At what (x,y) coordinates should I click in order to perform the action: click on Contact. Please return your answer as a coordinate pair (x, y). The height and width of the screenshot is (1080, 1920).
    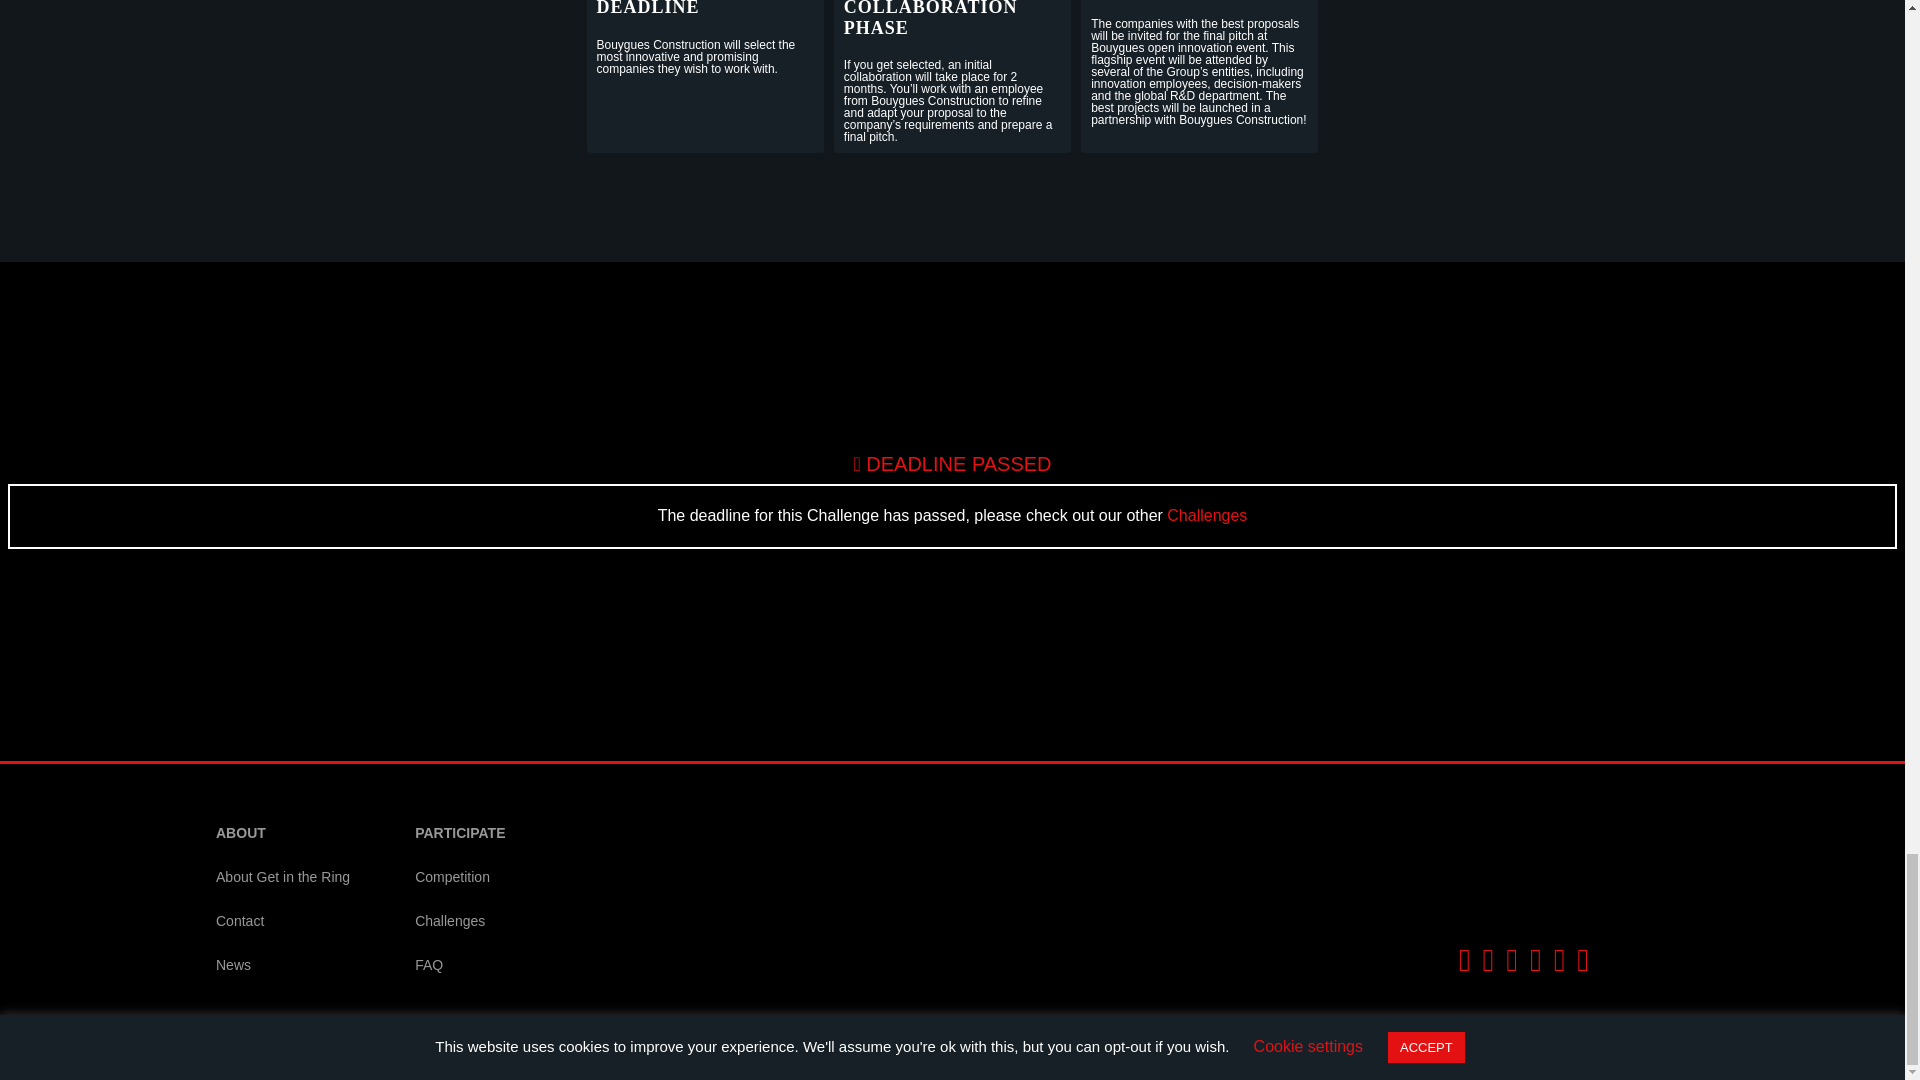
    Looking at the image, I should click on (282, 921).